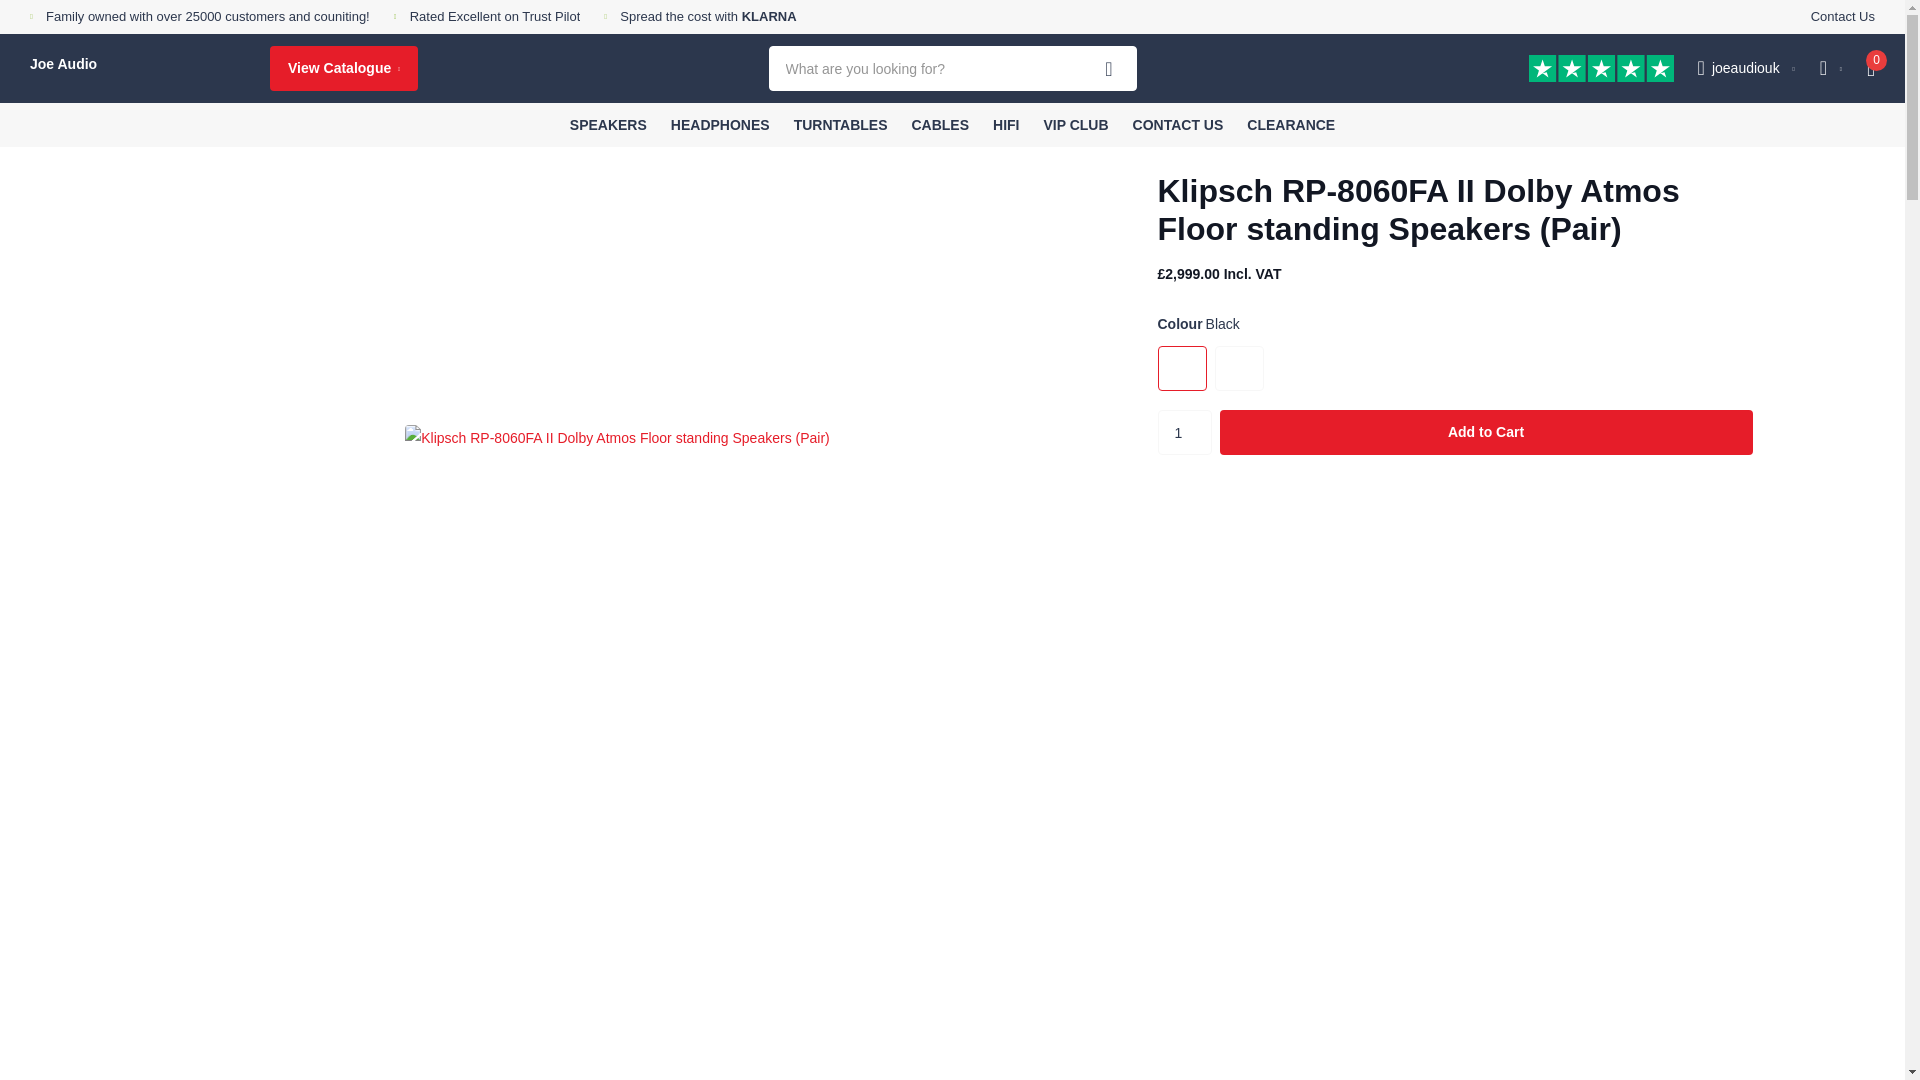 This screenshot has height=1080, width=1920. I want to click on Joe Audio Trust Pilot, so click(496, 16).